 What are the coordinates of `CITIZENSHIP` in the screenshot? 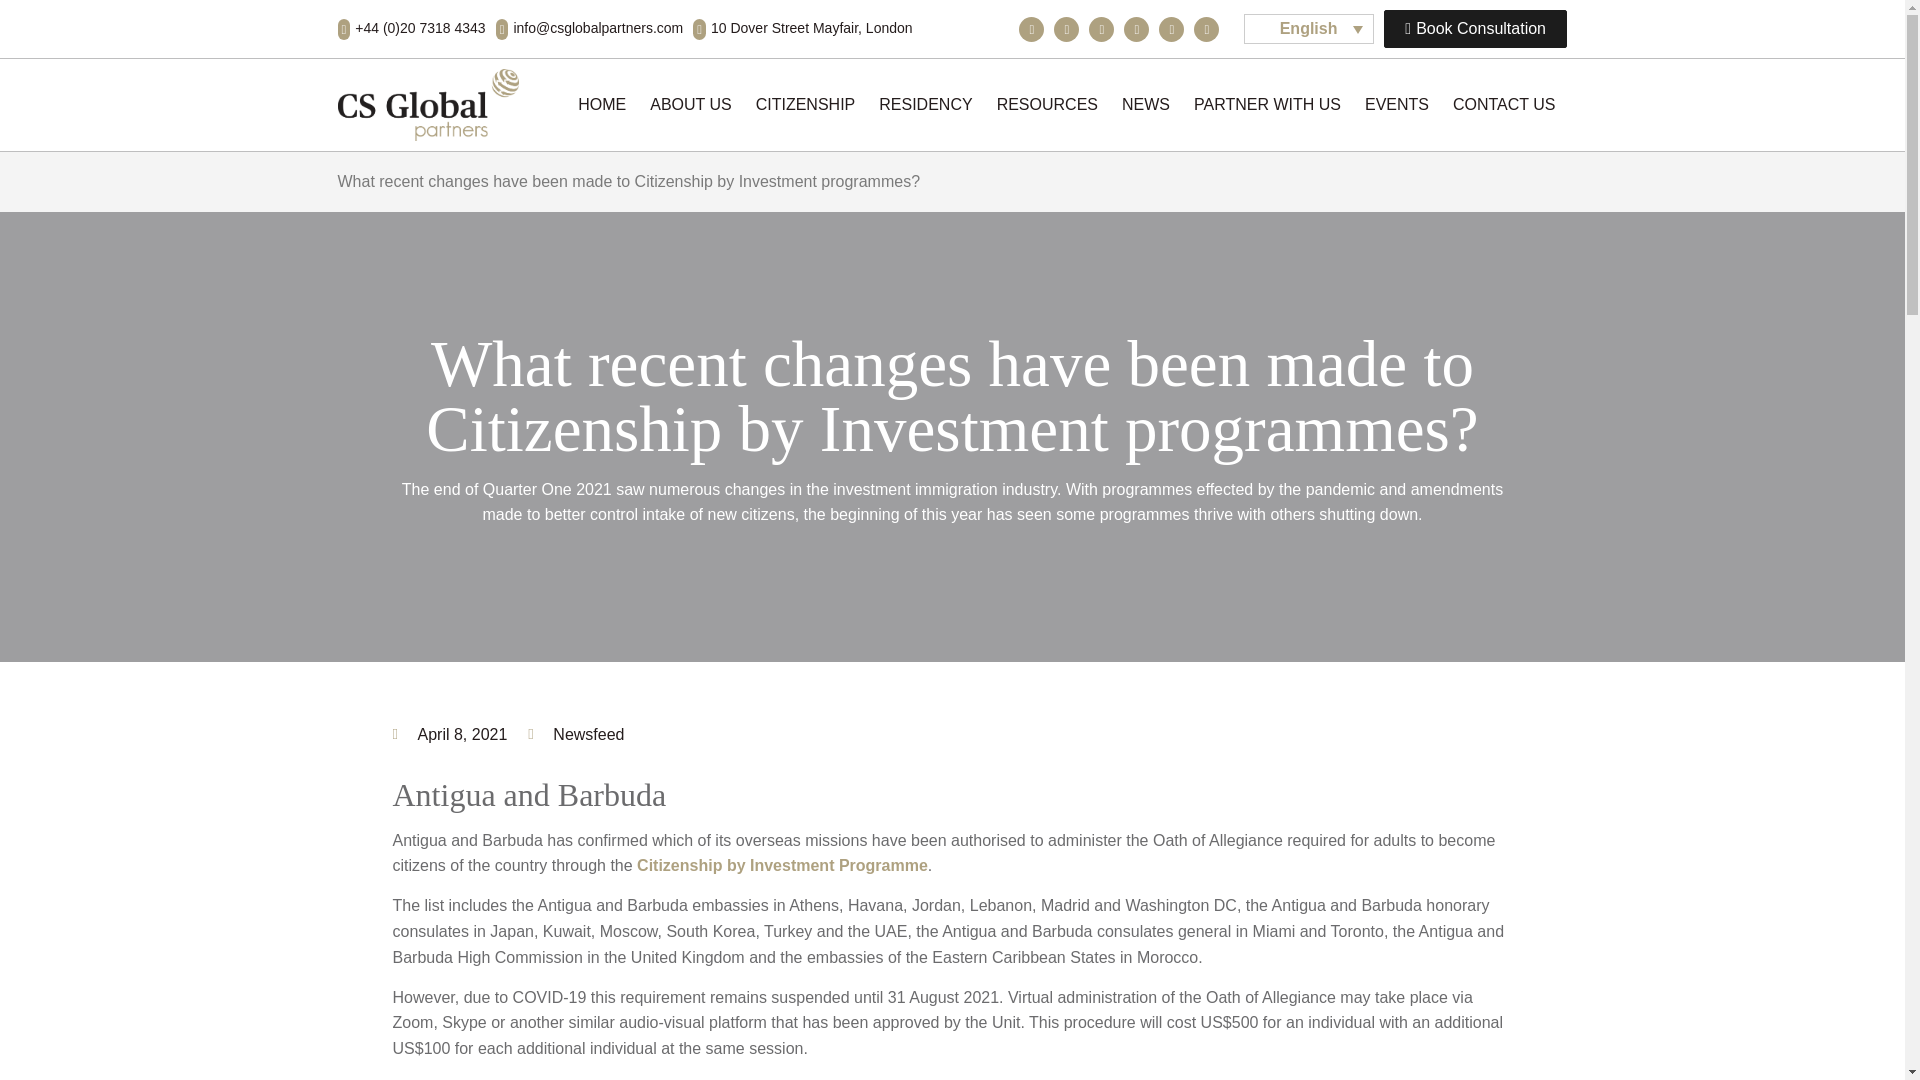 It's located at (806, 105).